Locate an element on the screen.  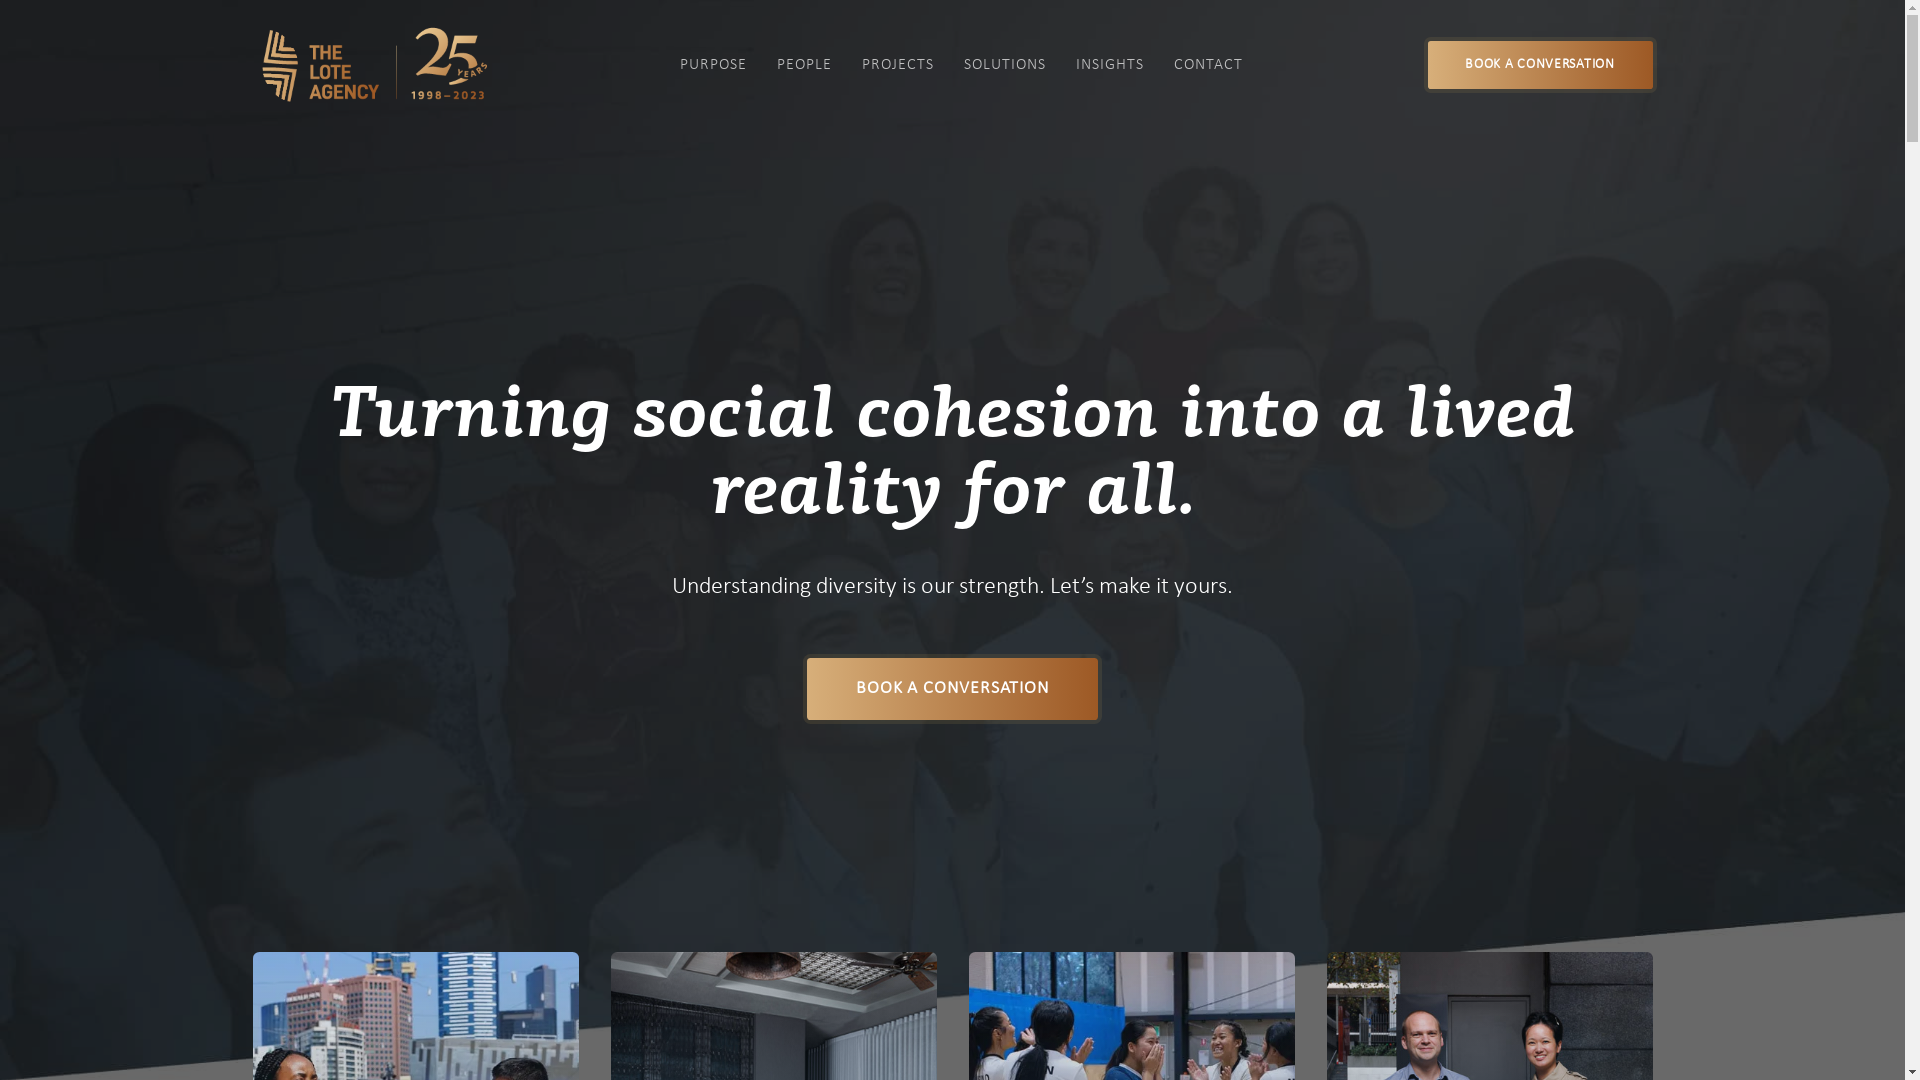
SOLUTIONS is located at coordinates (1005, 65).